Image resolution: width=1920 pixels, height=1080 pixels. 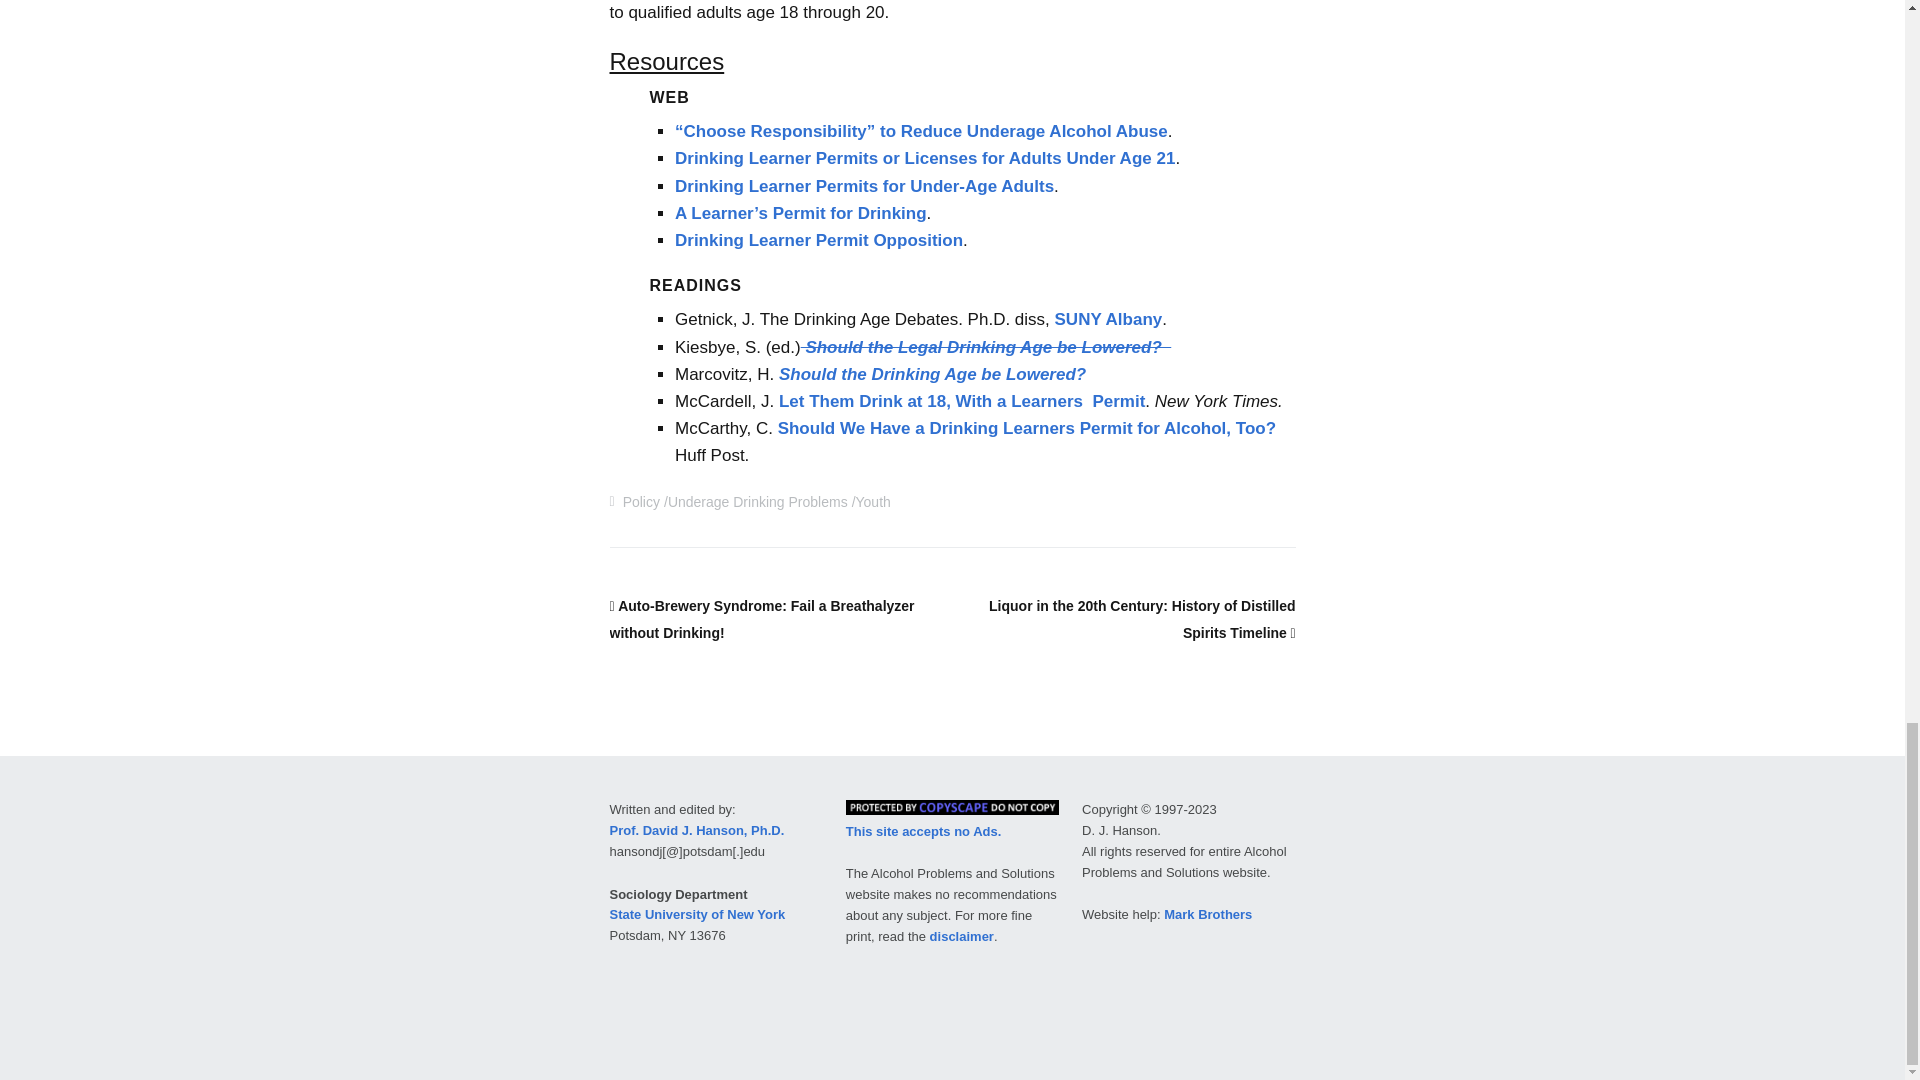 What do you see at coordinates (1026, 428) in the screenshot?
I see `Should We Have a Drinking Learners Permit for Alcohol, Too?` at bounding box center [1026, 428].